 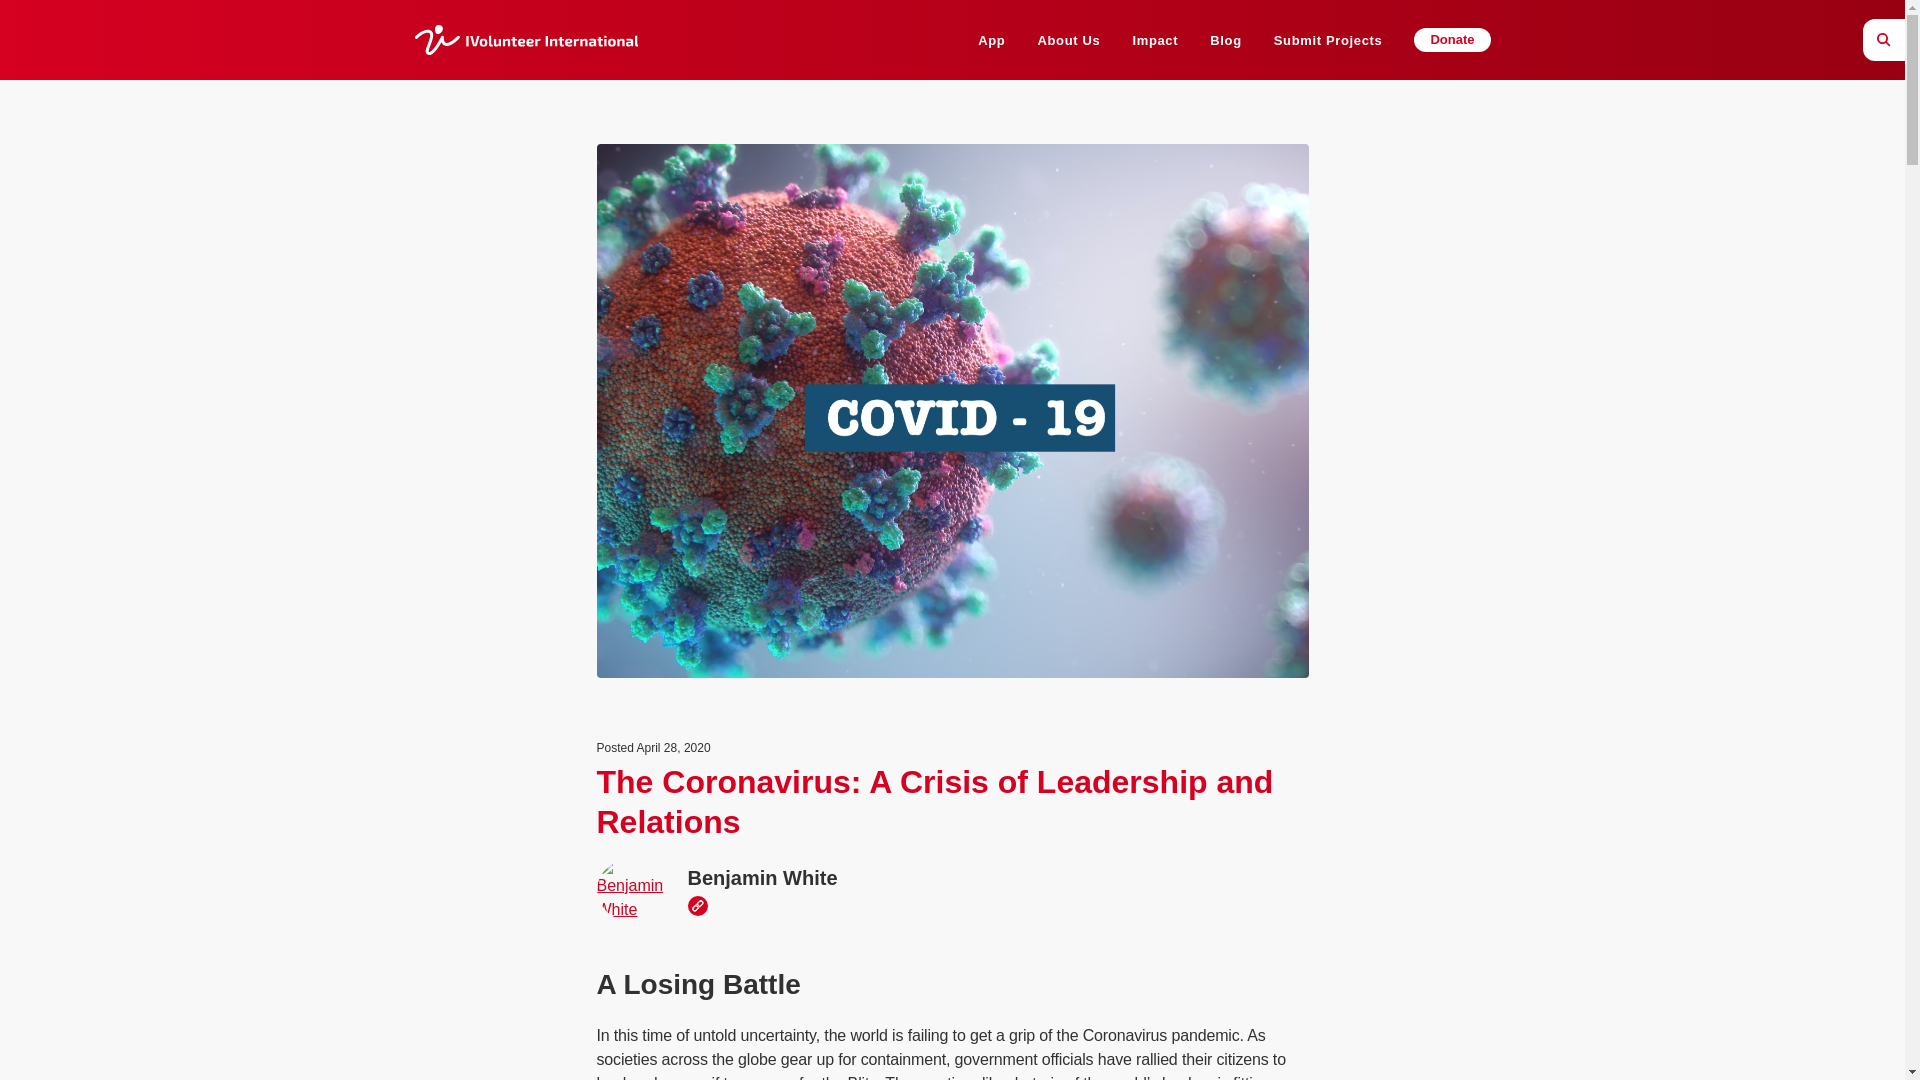 What do you see at coordinates (1451, 40) in the screenshot?
I see `Donate` at bounding box center [1451, 40].